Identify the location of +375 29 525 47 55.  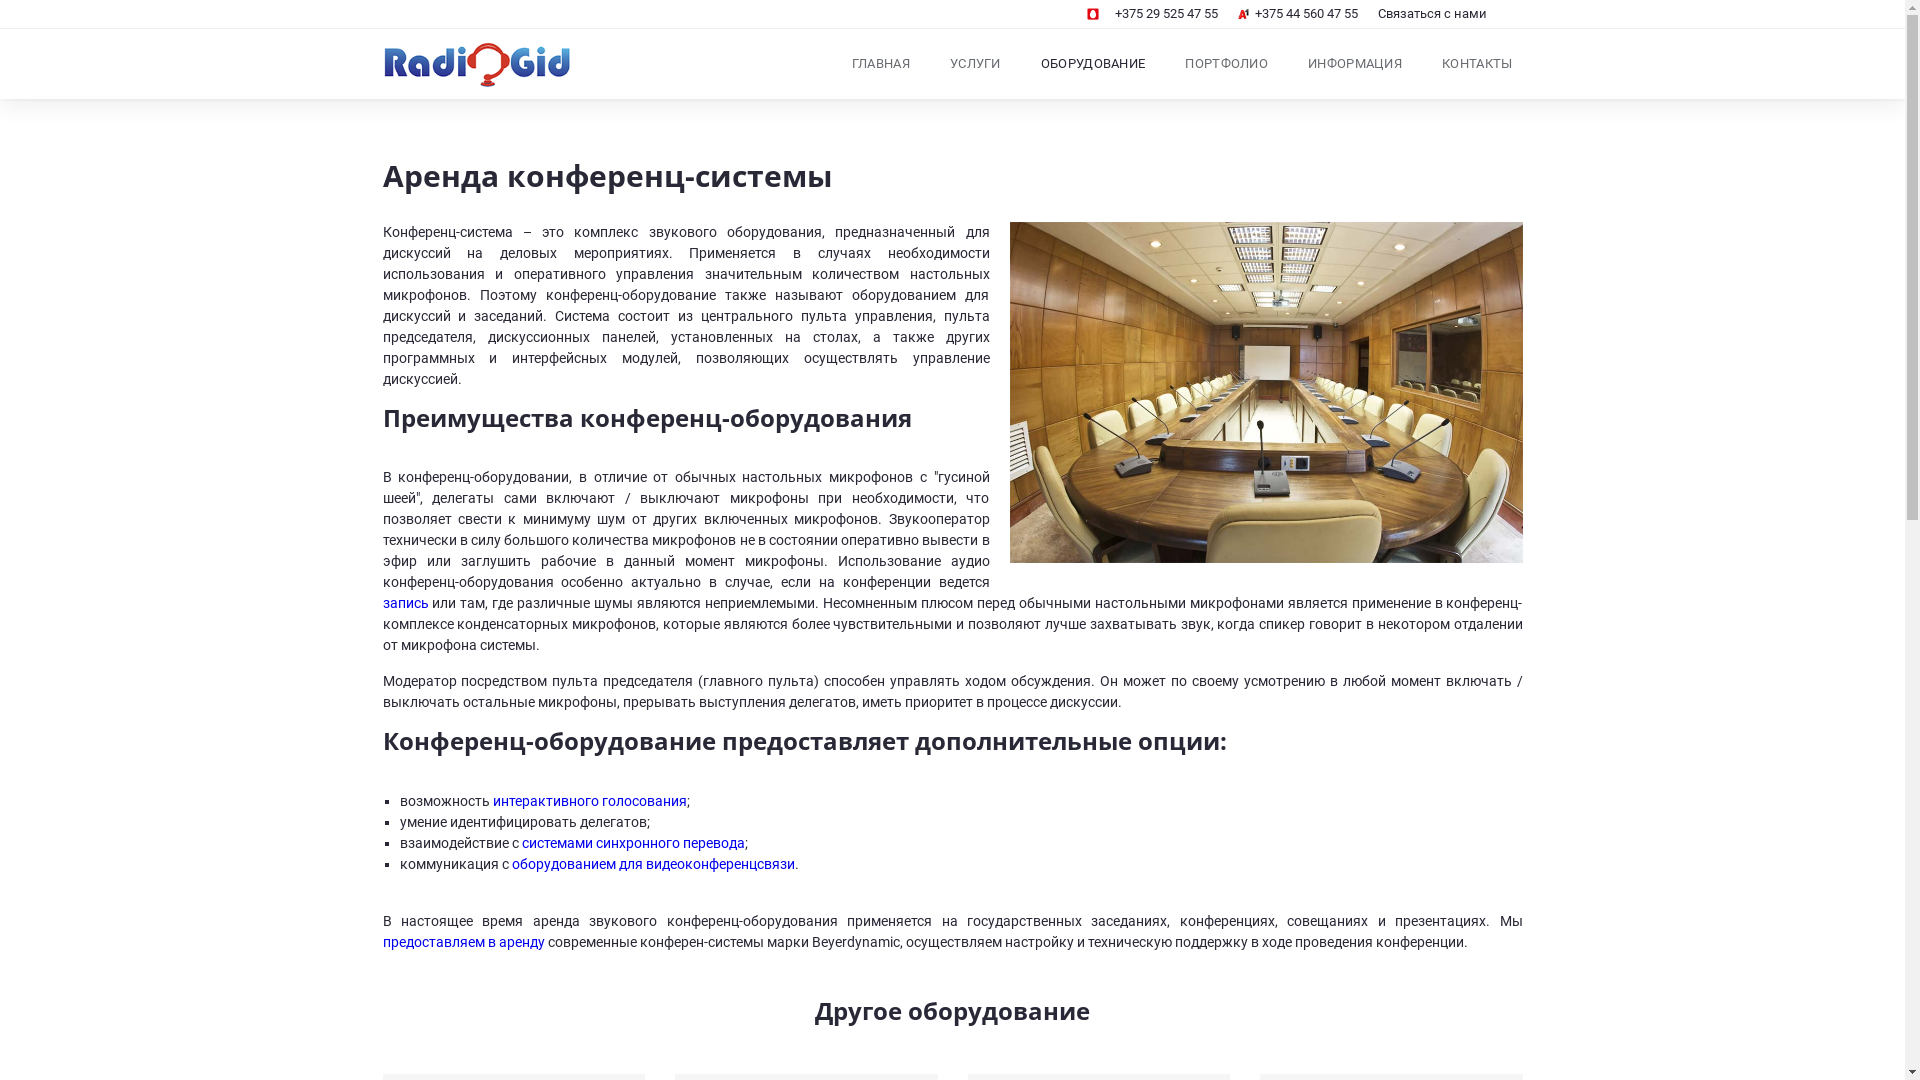
(1152, 14).